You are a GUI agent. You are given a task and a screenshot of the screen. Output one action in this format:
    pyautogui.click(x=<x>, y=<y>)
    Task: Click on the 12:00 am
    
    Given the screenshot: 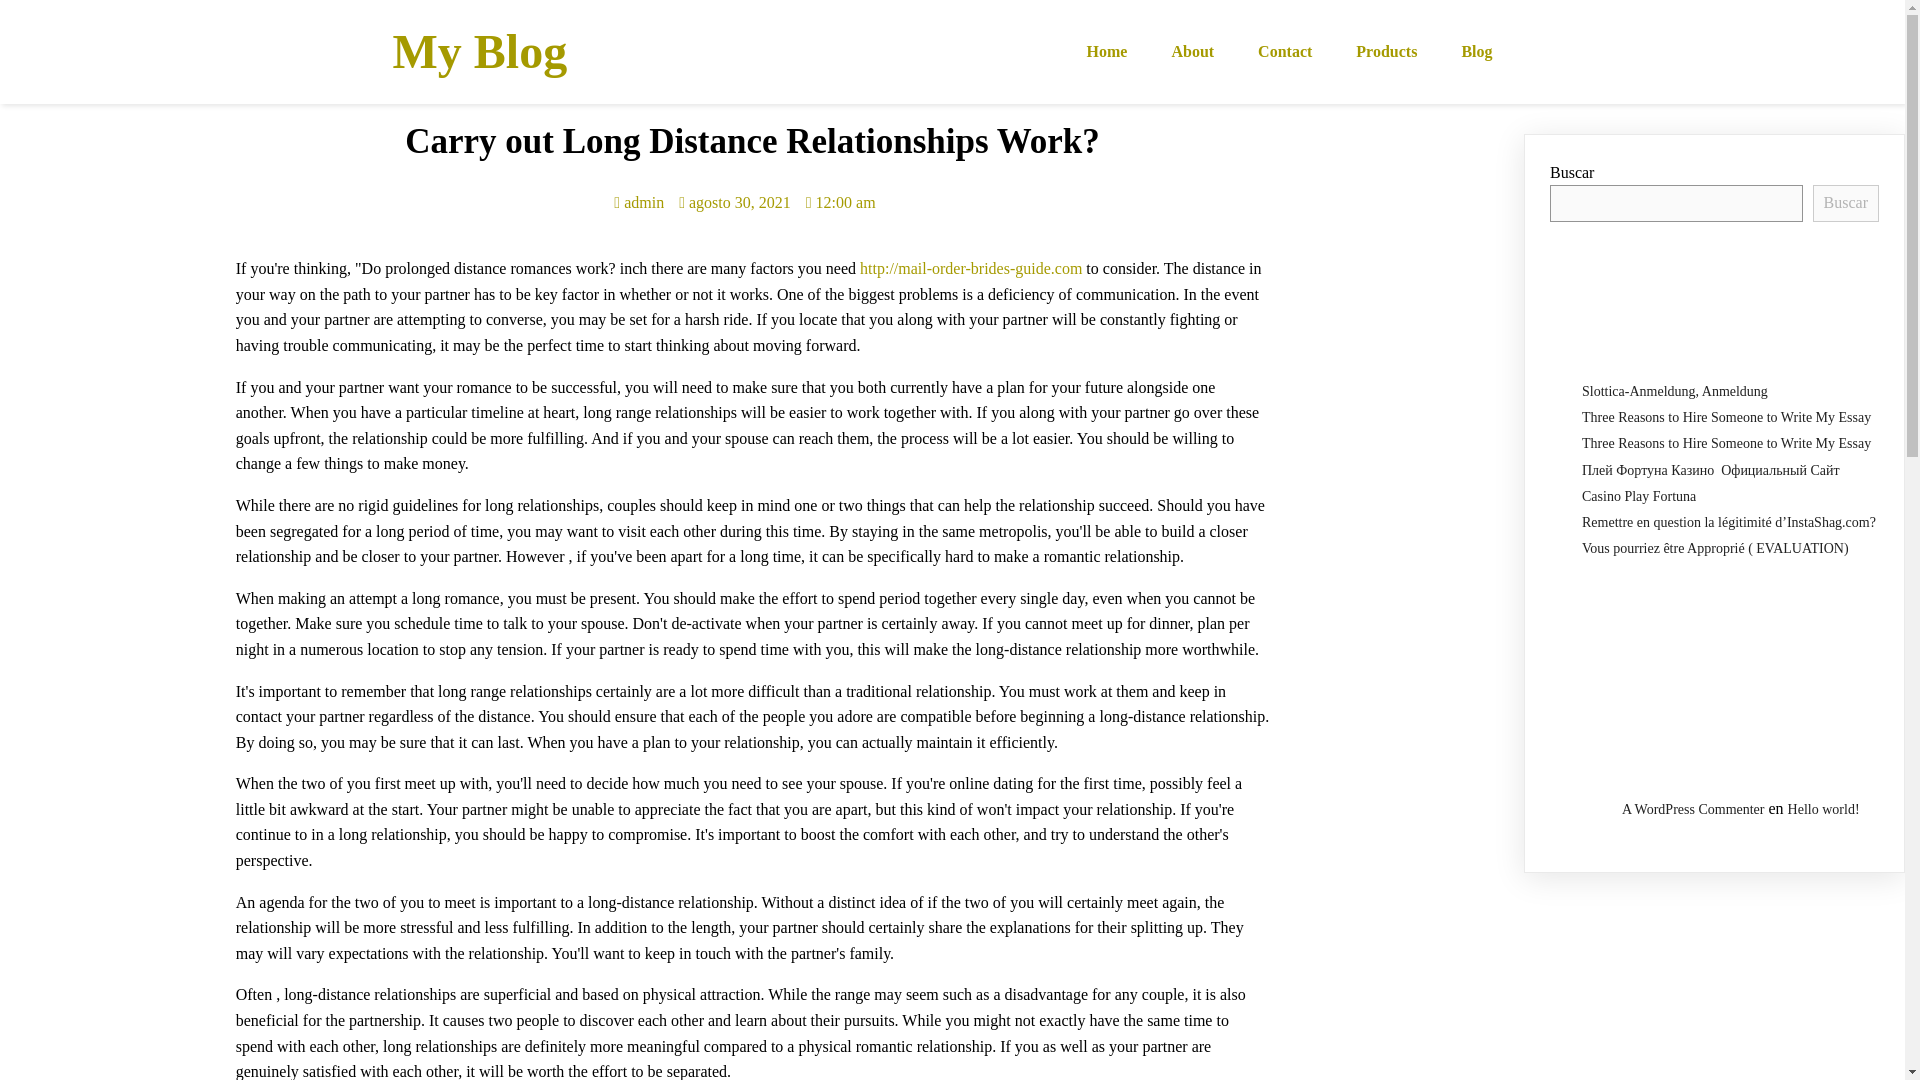 What is the action you would take?
    pyautogui.click(x=840, y=202)
    